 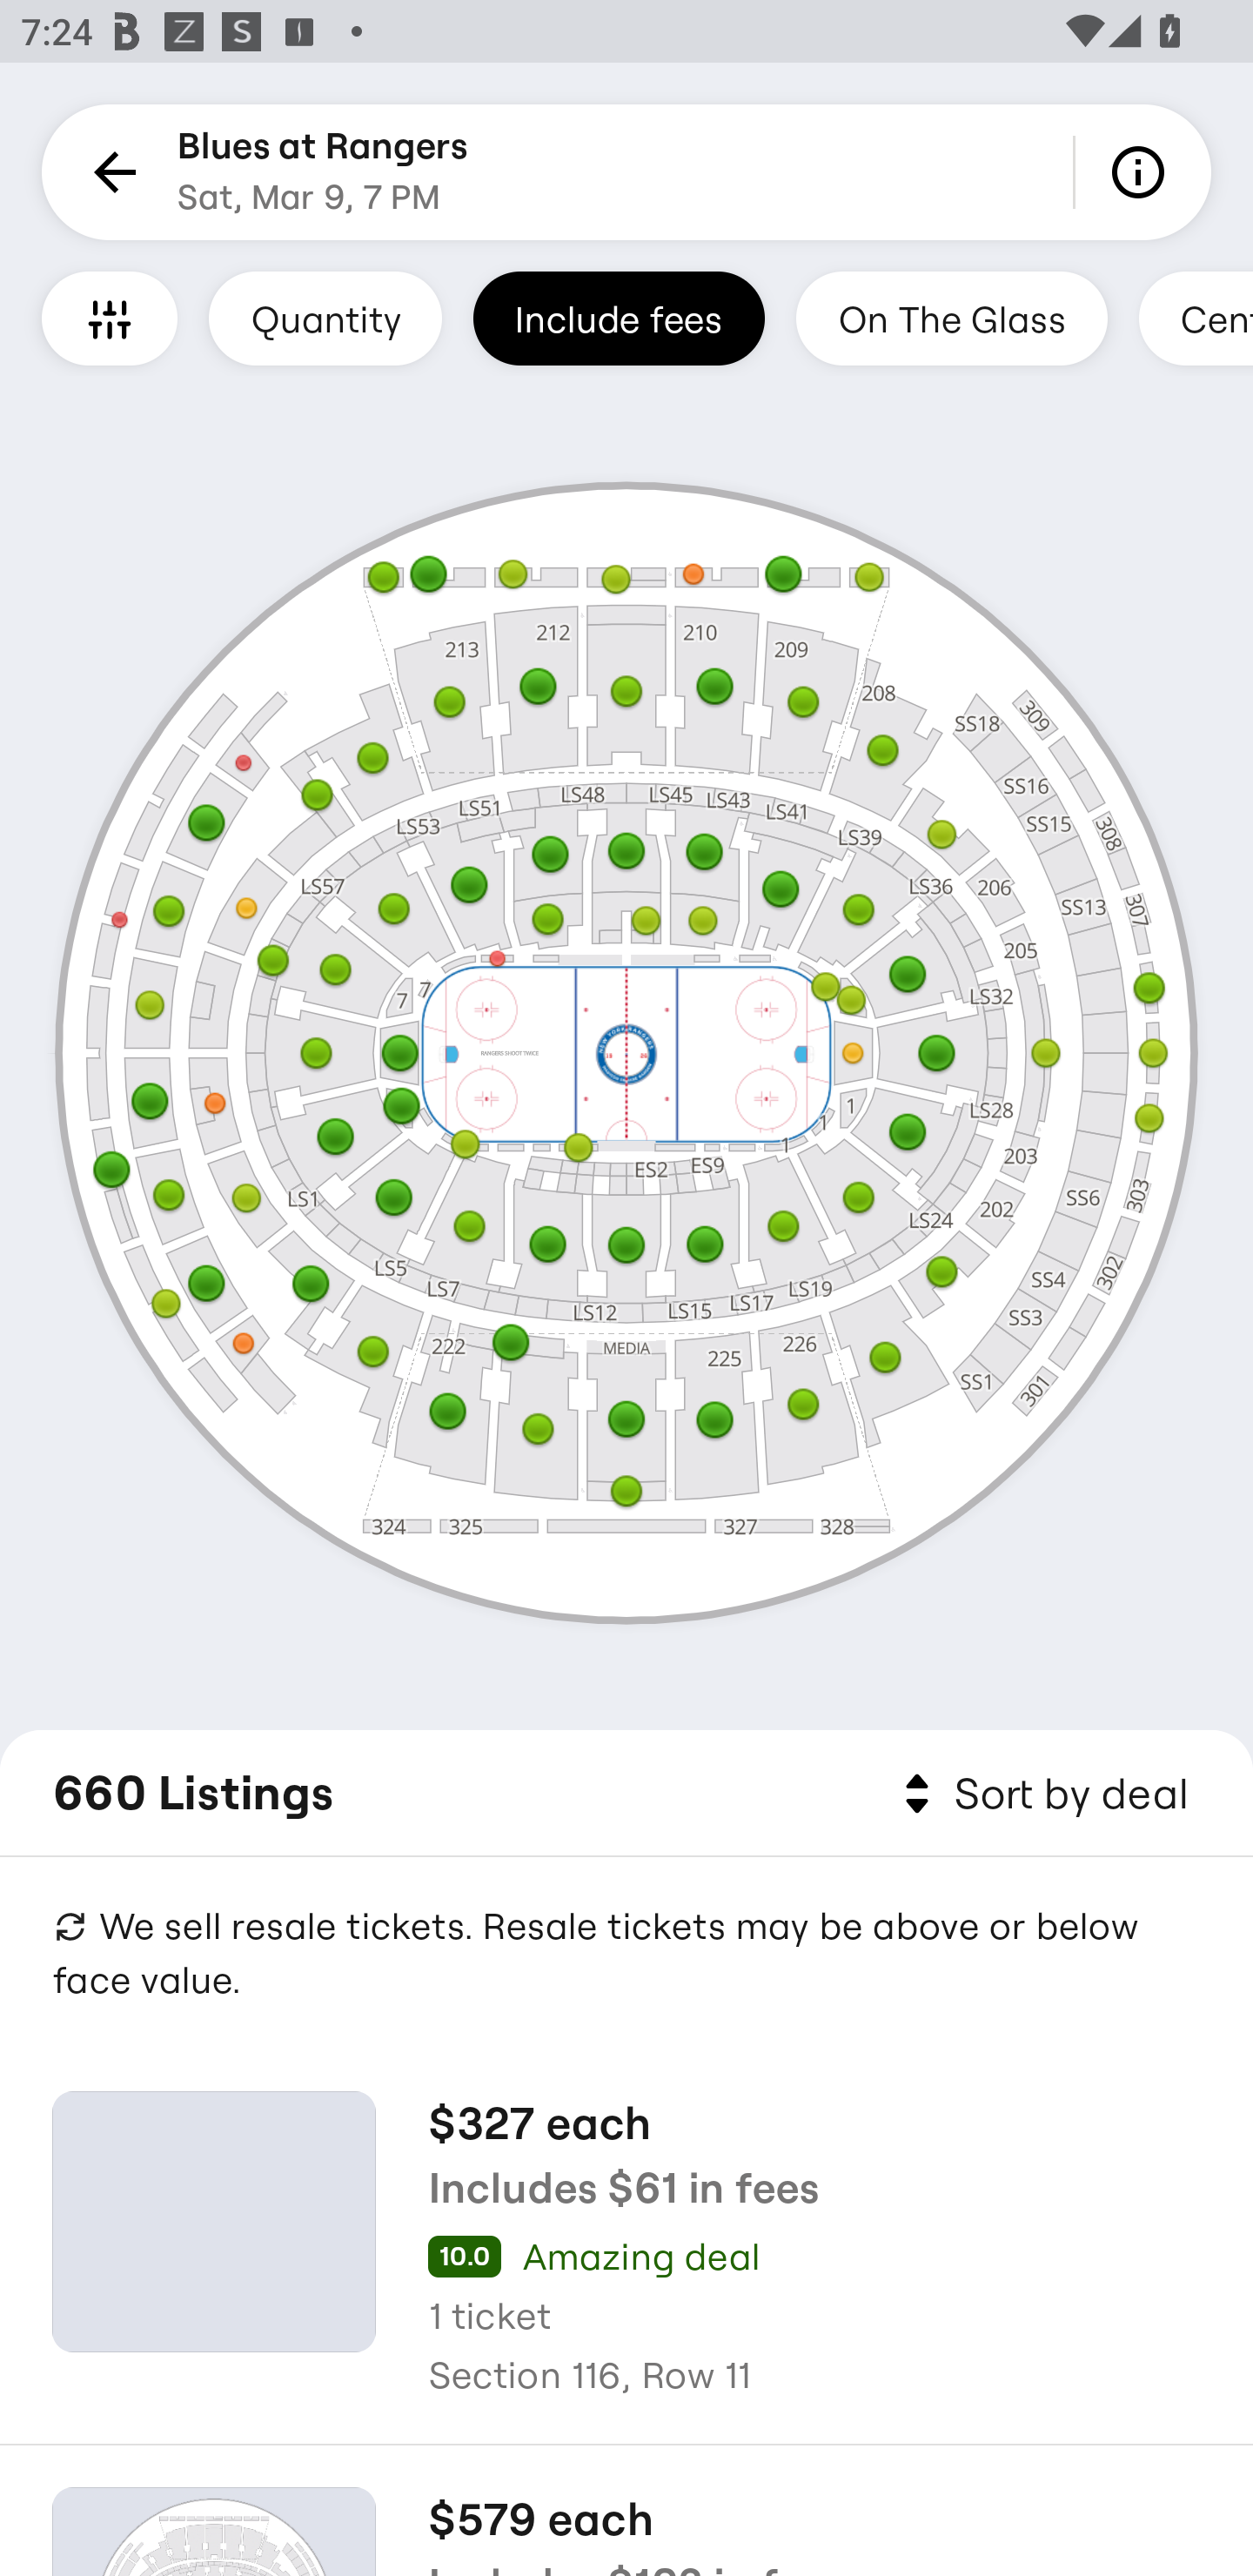 I want to click on Blues at Rangers Sat, Mar 9, 7 PM, so click(x=323, y=172).